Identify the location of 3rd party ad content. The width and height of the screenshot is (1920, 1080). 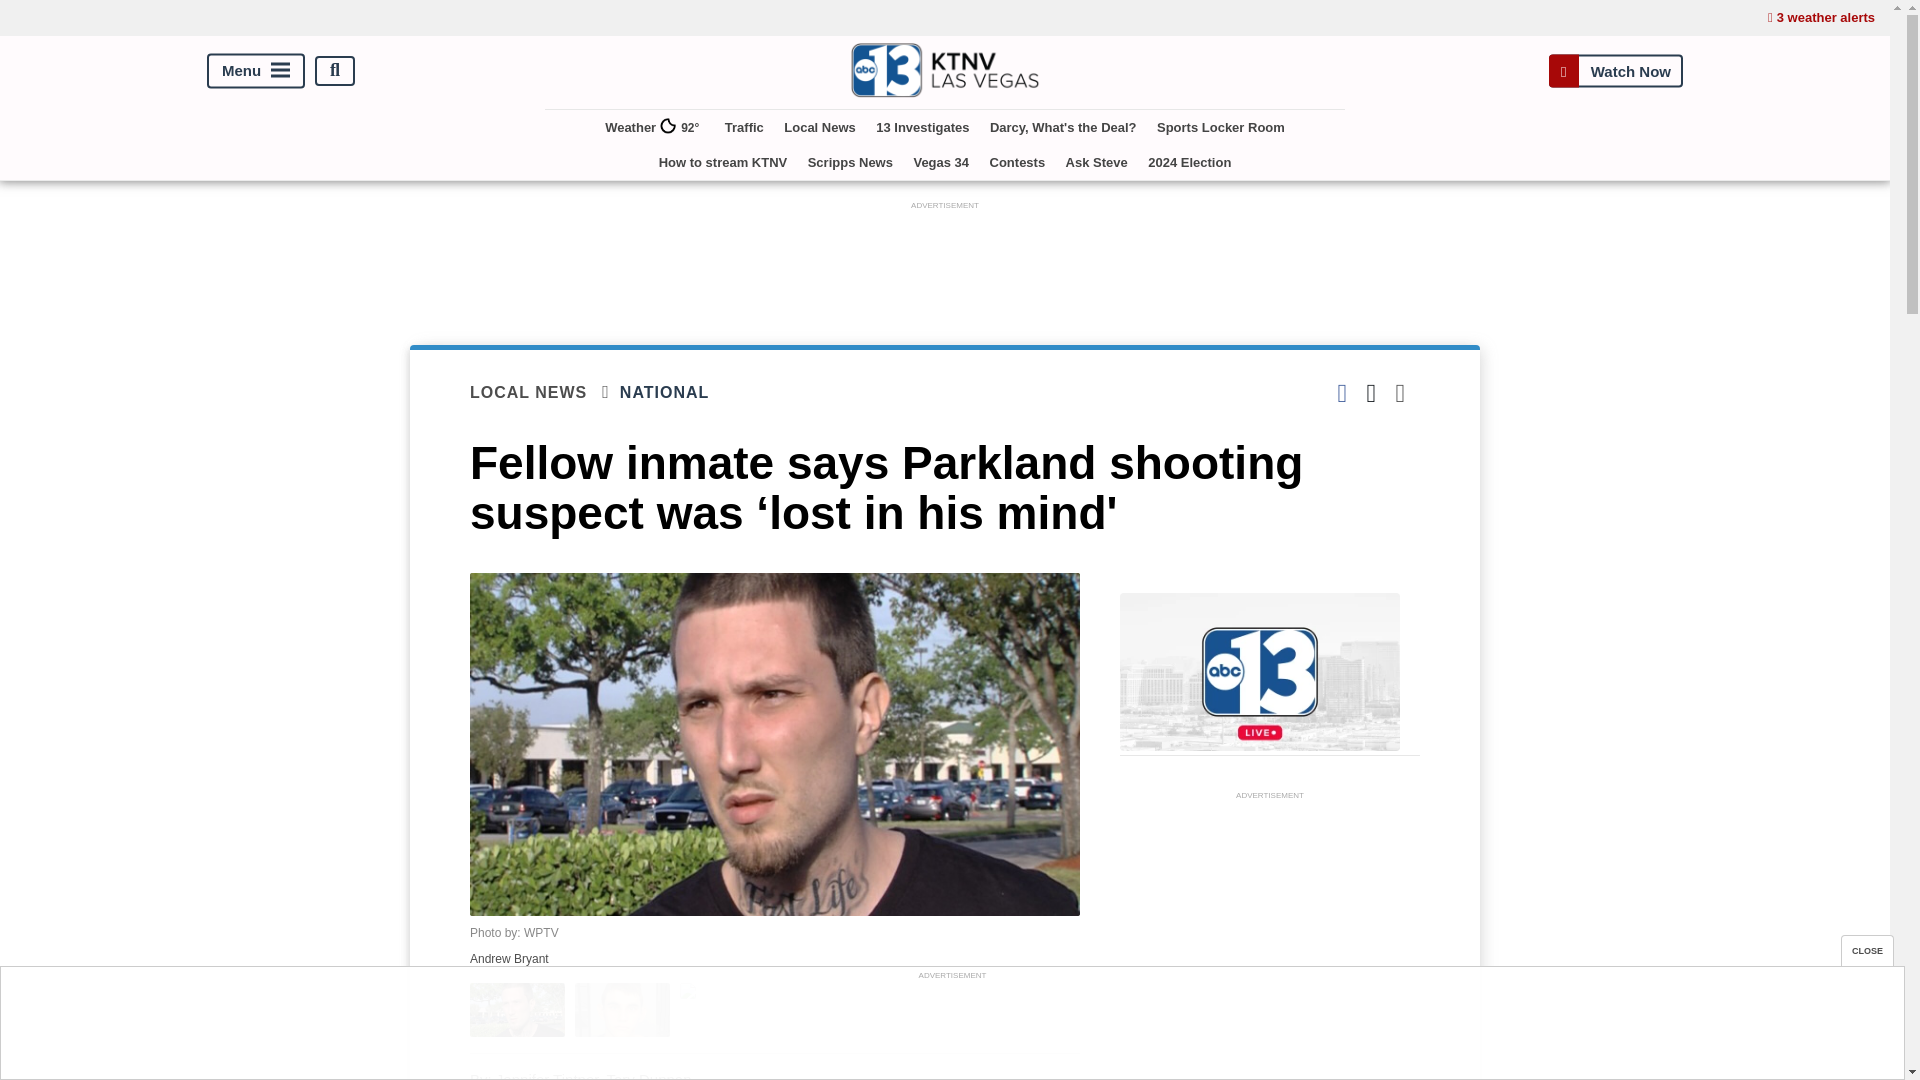
(951, 1029).